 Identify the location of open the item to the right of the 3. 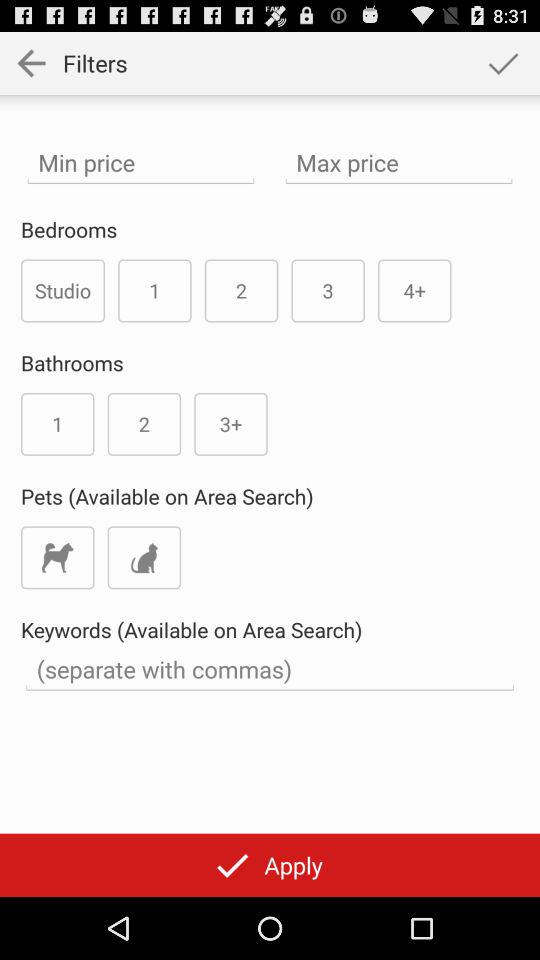
(414, 290).